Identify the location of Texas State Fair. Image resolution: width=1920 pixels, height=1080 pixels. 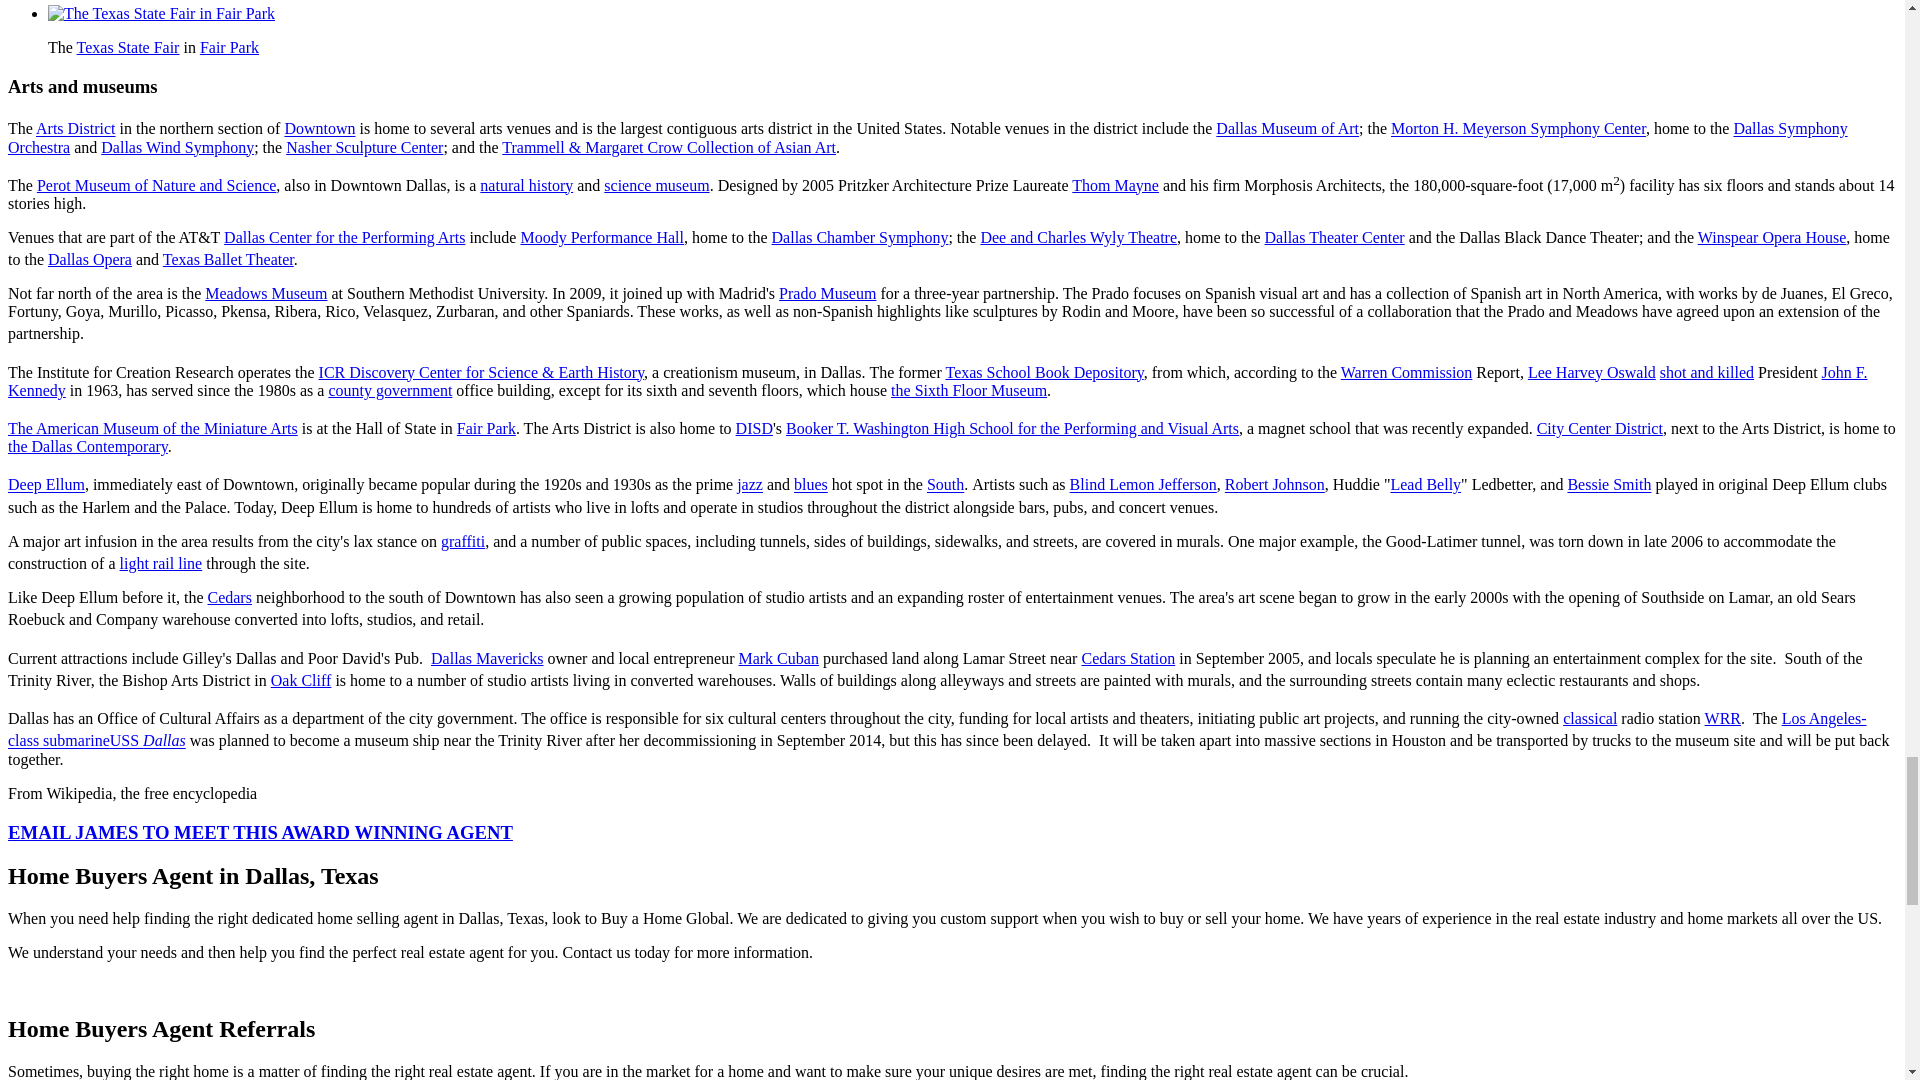
(128, 47).